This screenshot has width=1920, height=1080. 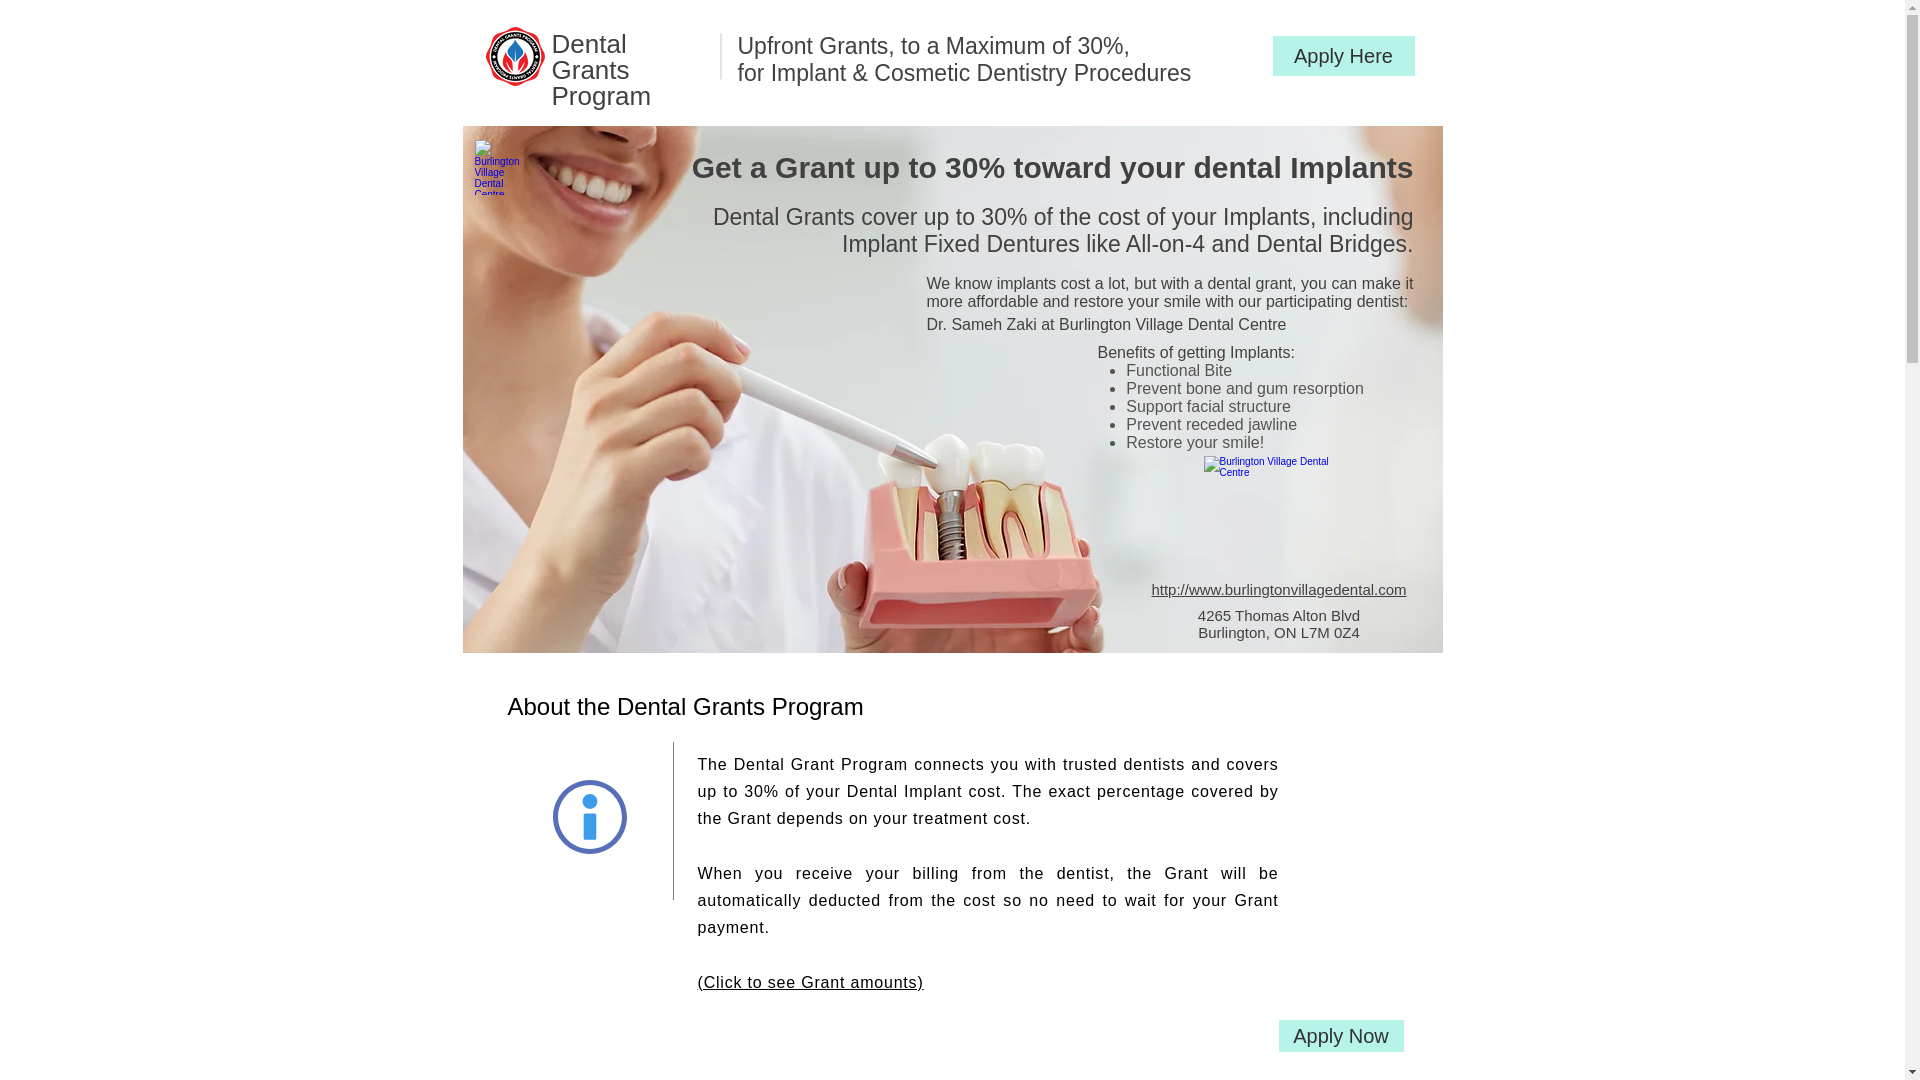 I want to click on Apply Here, so click(x=1342, y=55).